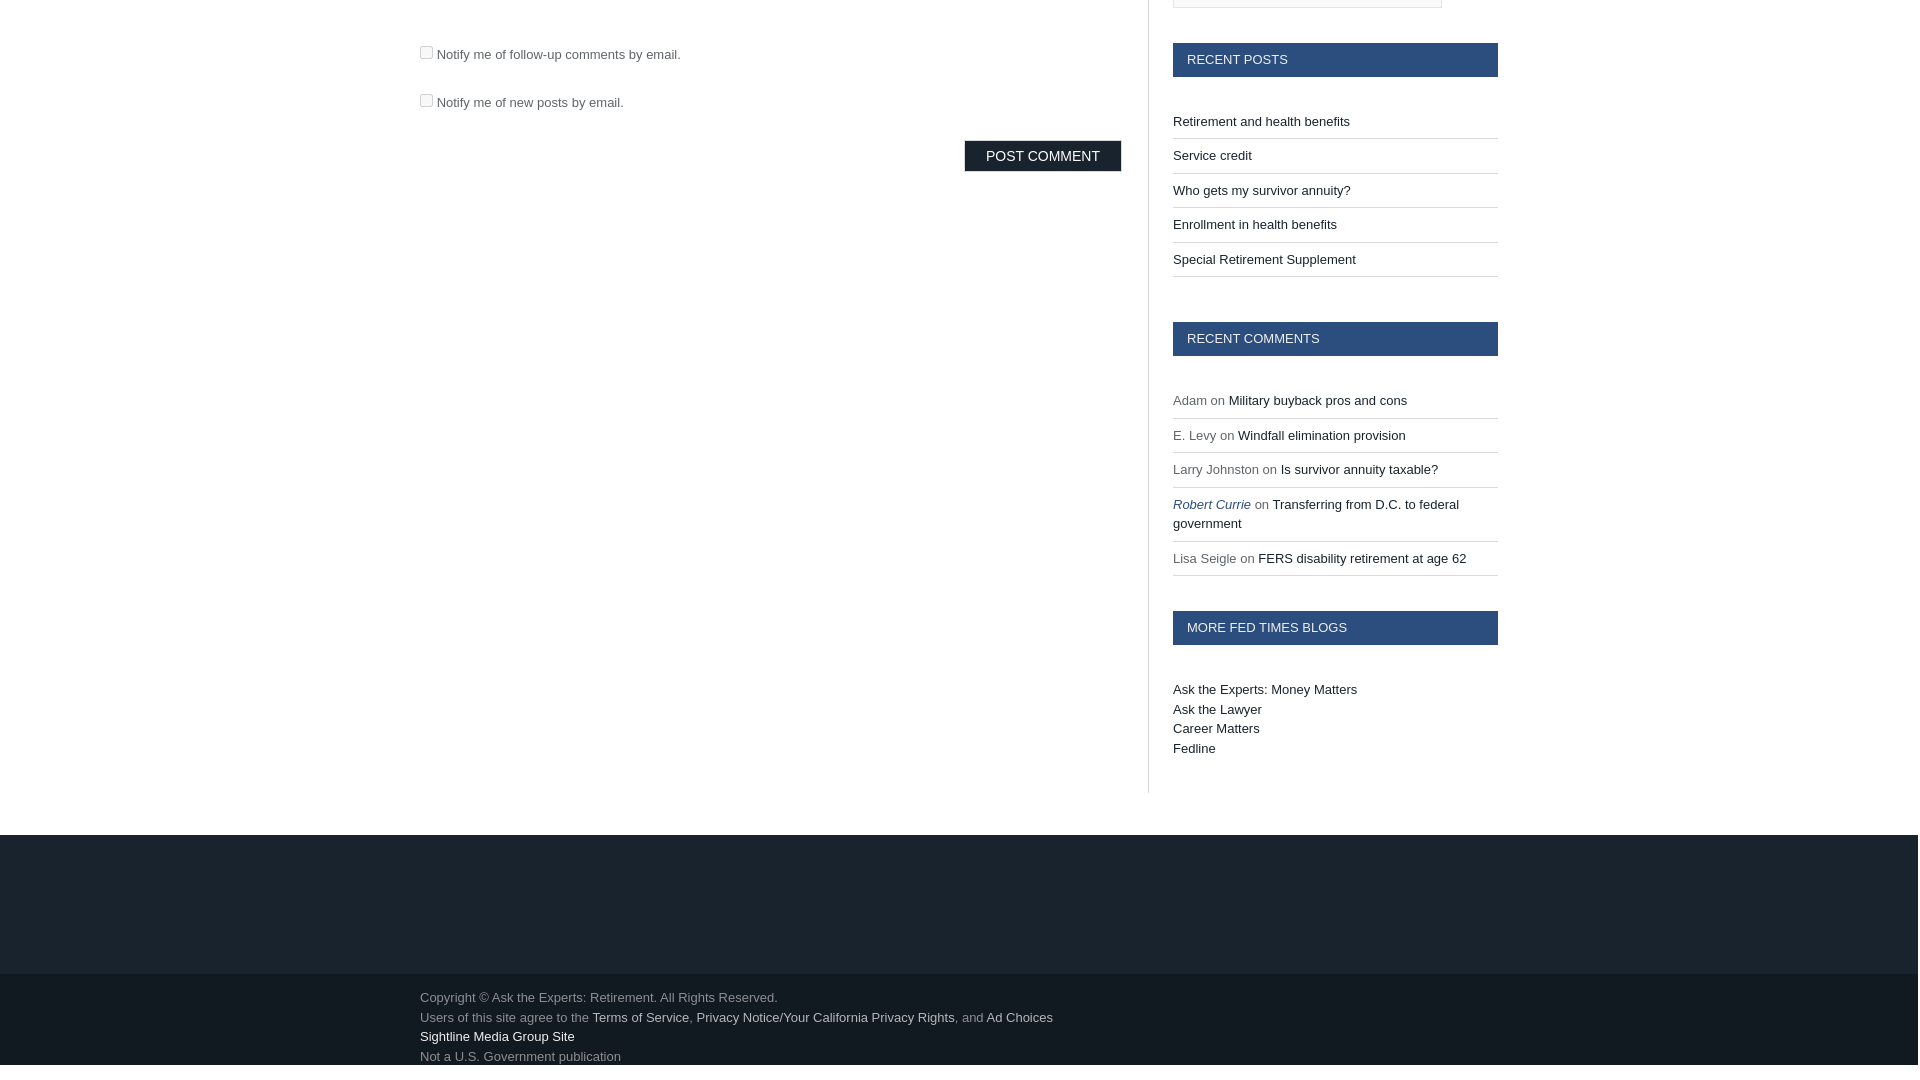 Image resolution: width=1920 pixels, height=1080 pixels. I want to click on subscribe, so click(426, 100).